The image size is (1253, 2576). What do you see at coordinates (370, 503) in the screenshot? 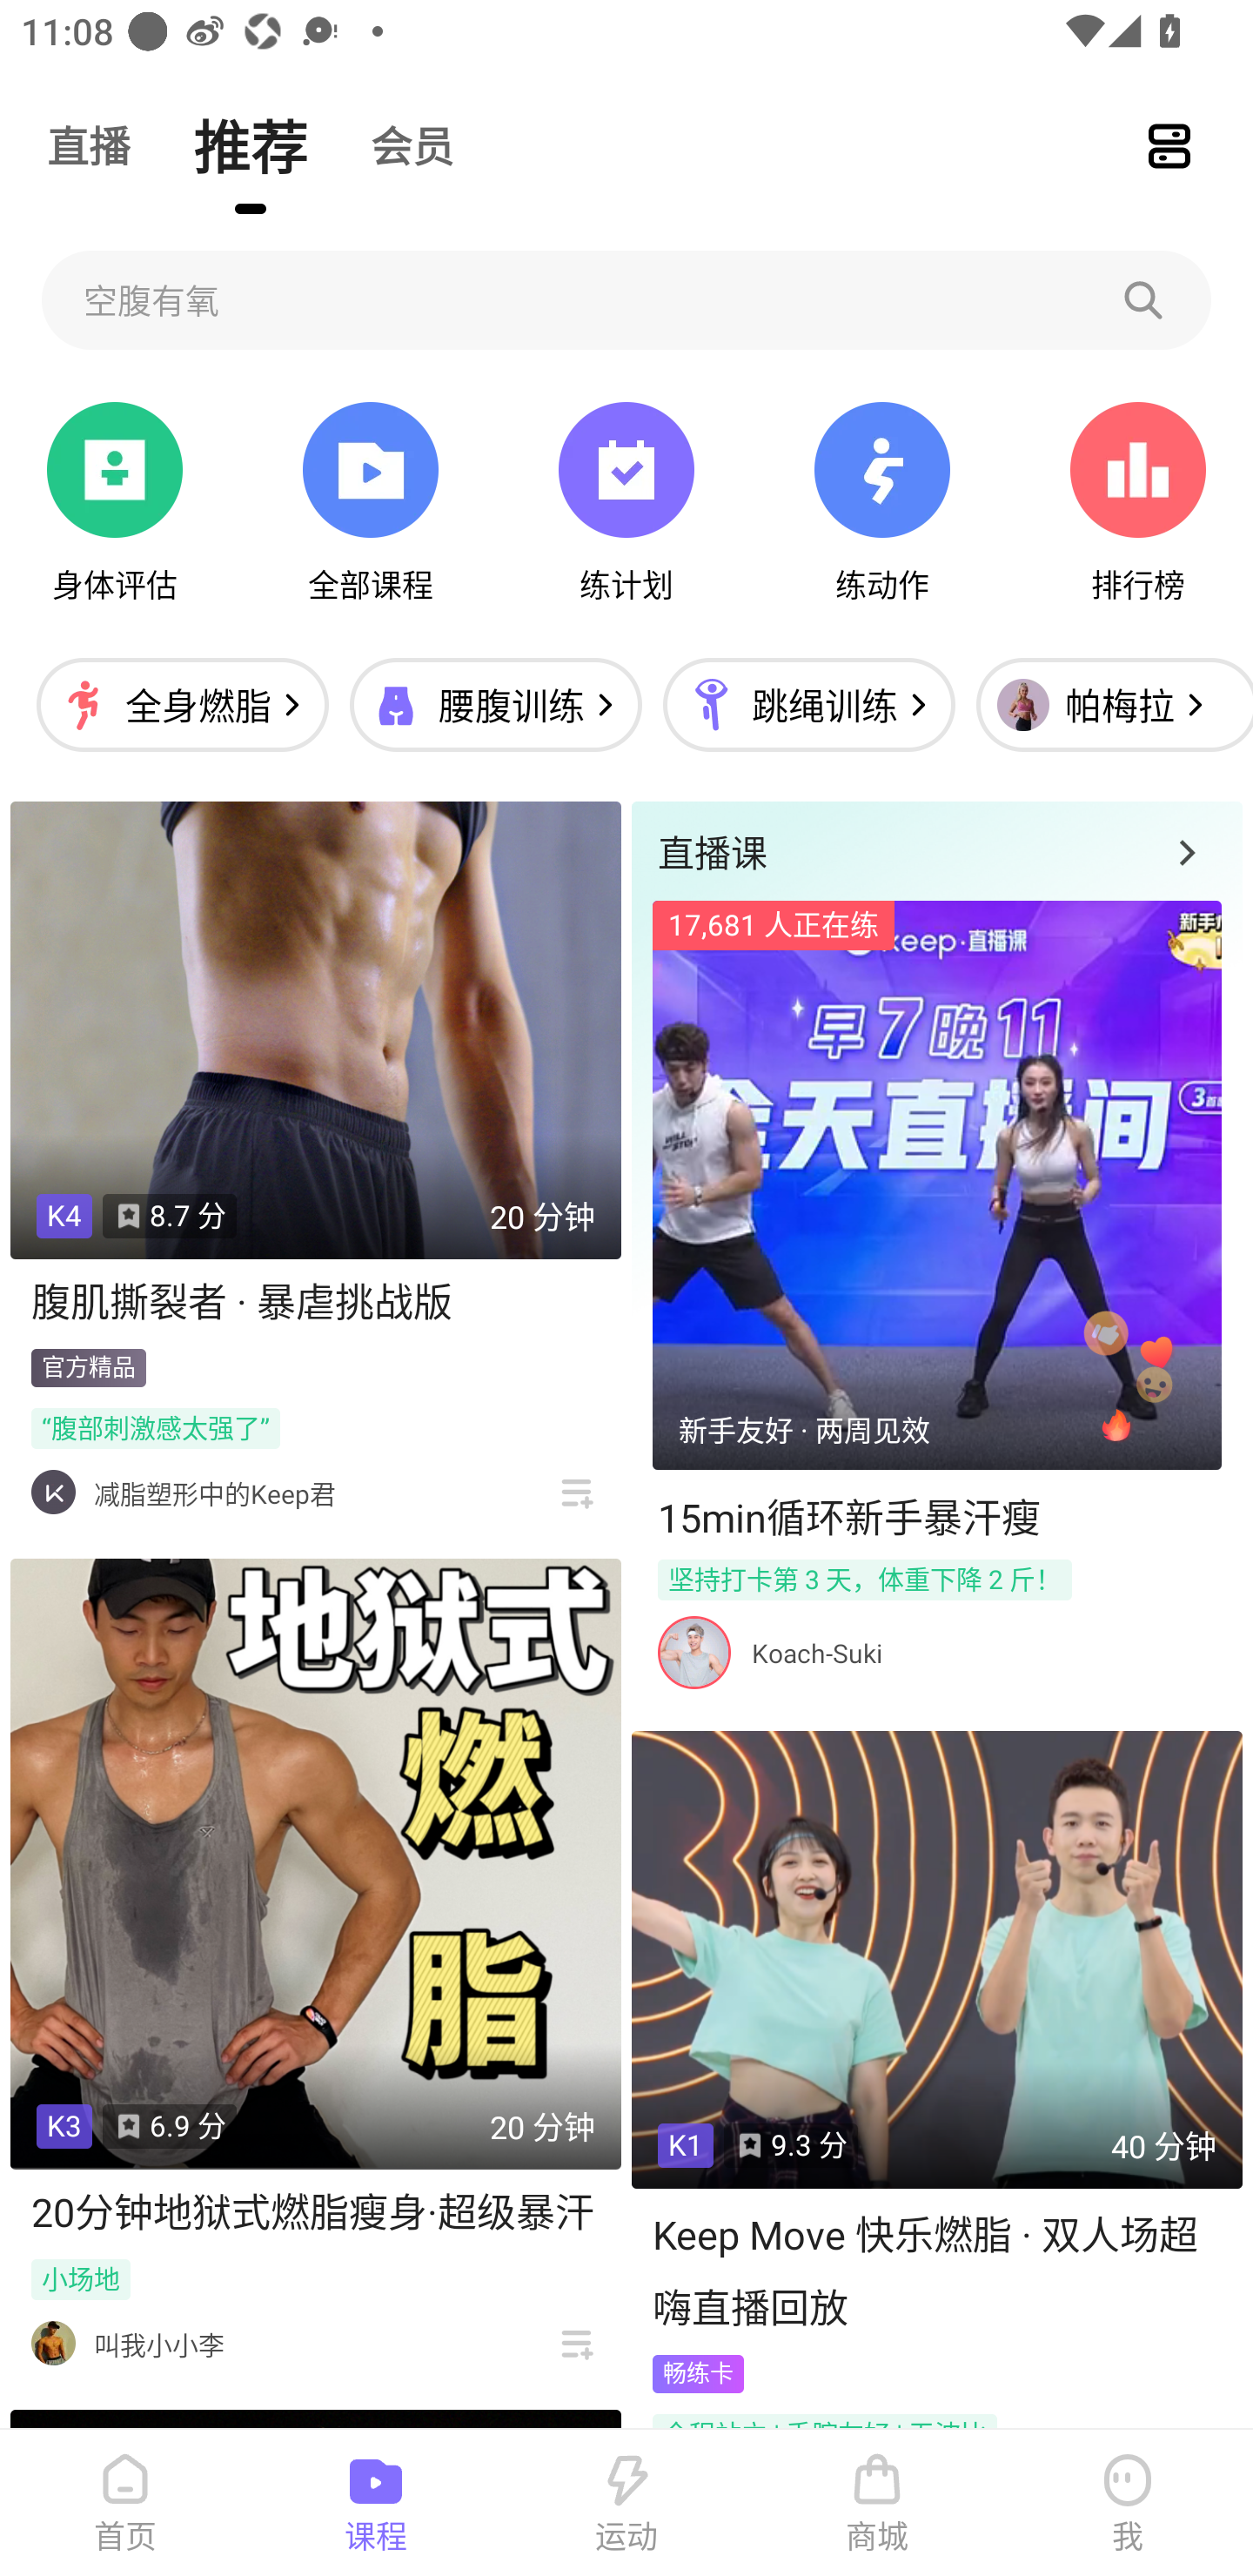
I see `全部课程` at bounding box center [370, 503].